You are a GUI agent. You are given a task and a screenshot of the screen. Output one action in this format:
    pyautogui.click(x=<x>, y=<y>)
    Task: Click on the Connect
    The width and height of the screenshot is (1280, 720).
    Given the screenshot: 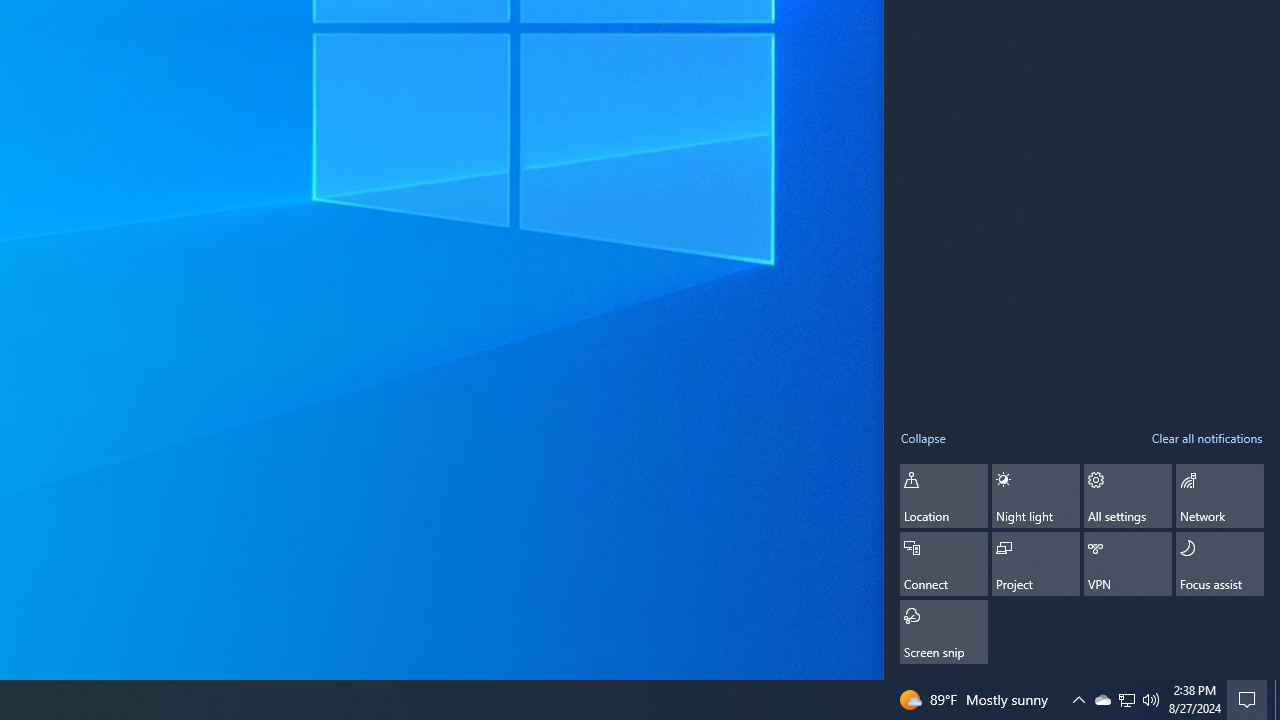 What is the action you would take?
    pyautogui.click(x=1250, y=700)
    